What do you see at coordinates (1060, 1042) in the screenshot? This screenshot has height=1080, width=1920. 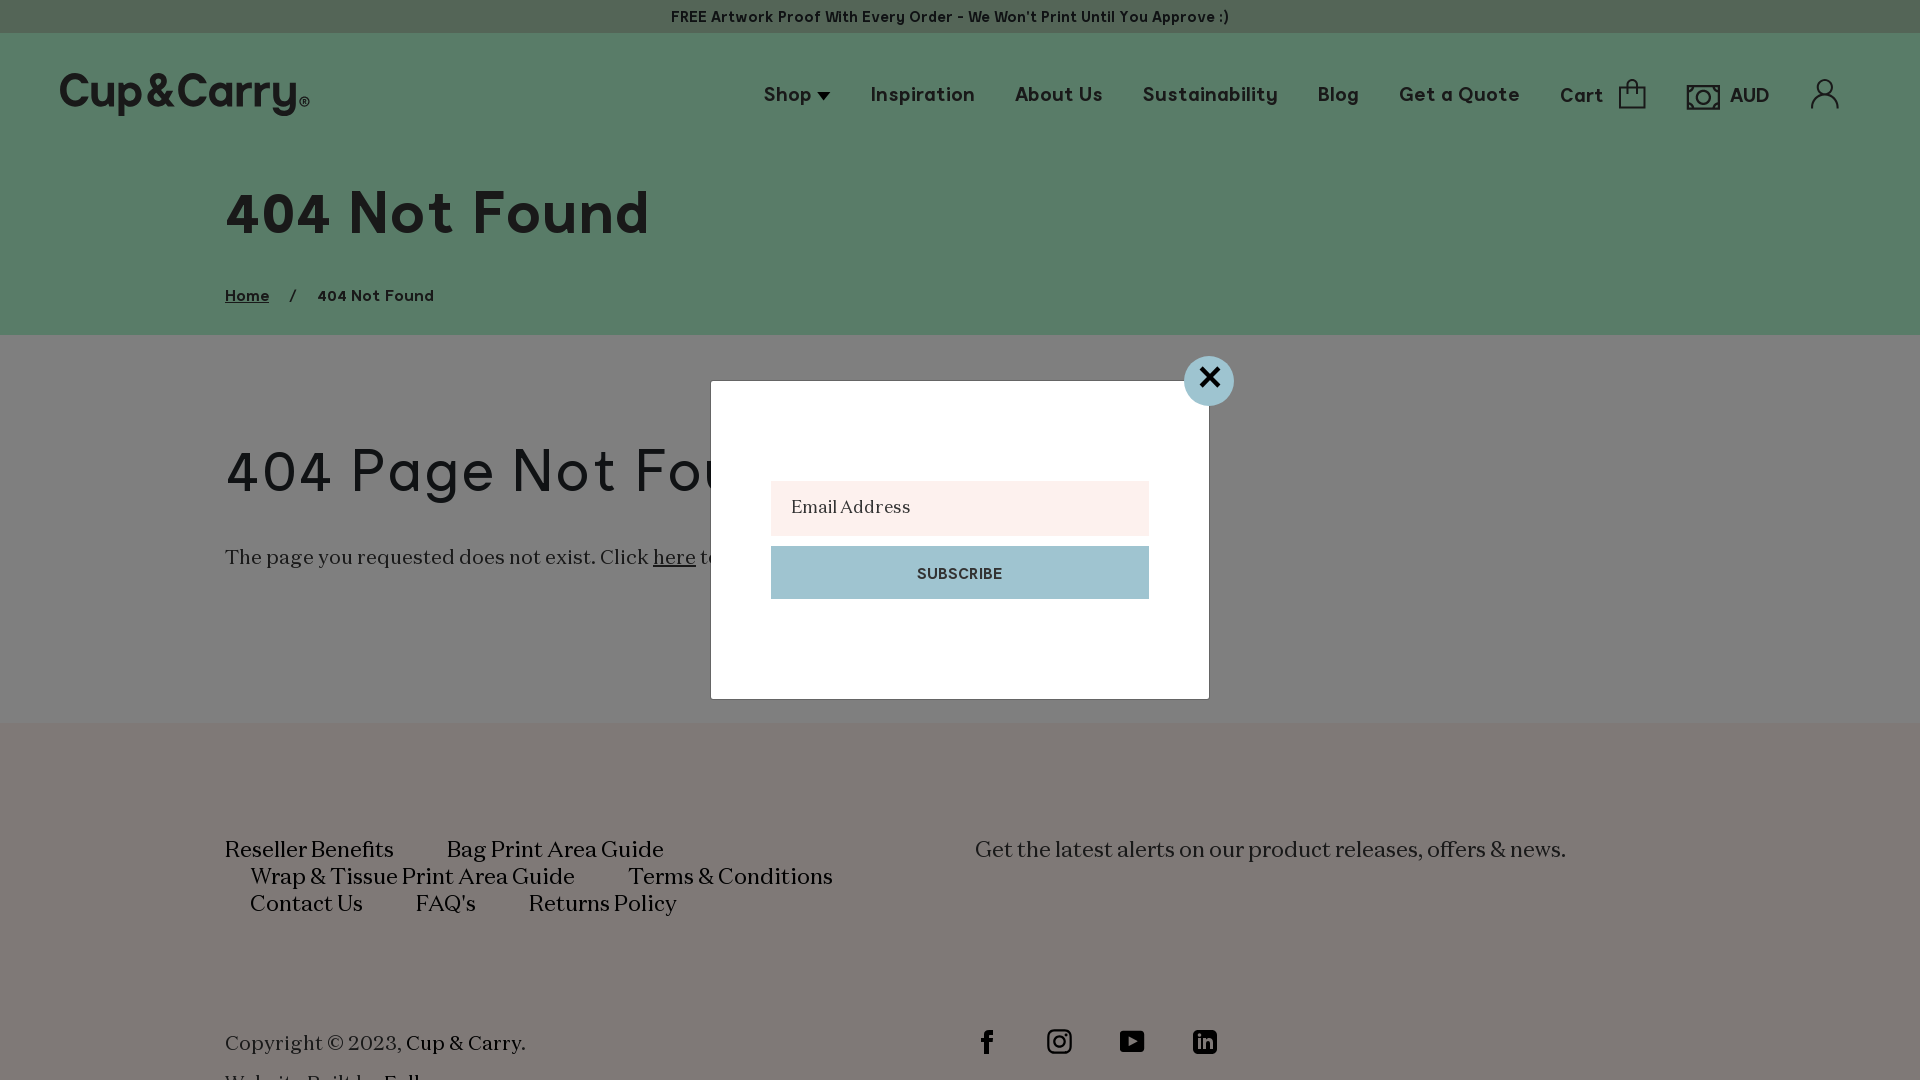 I see `Instagram` at bounding box center [1060, 1042].